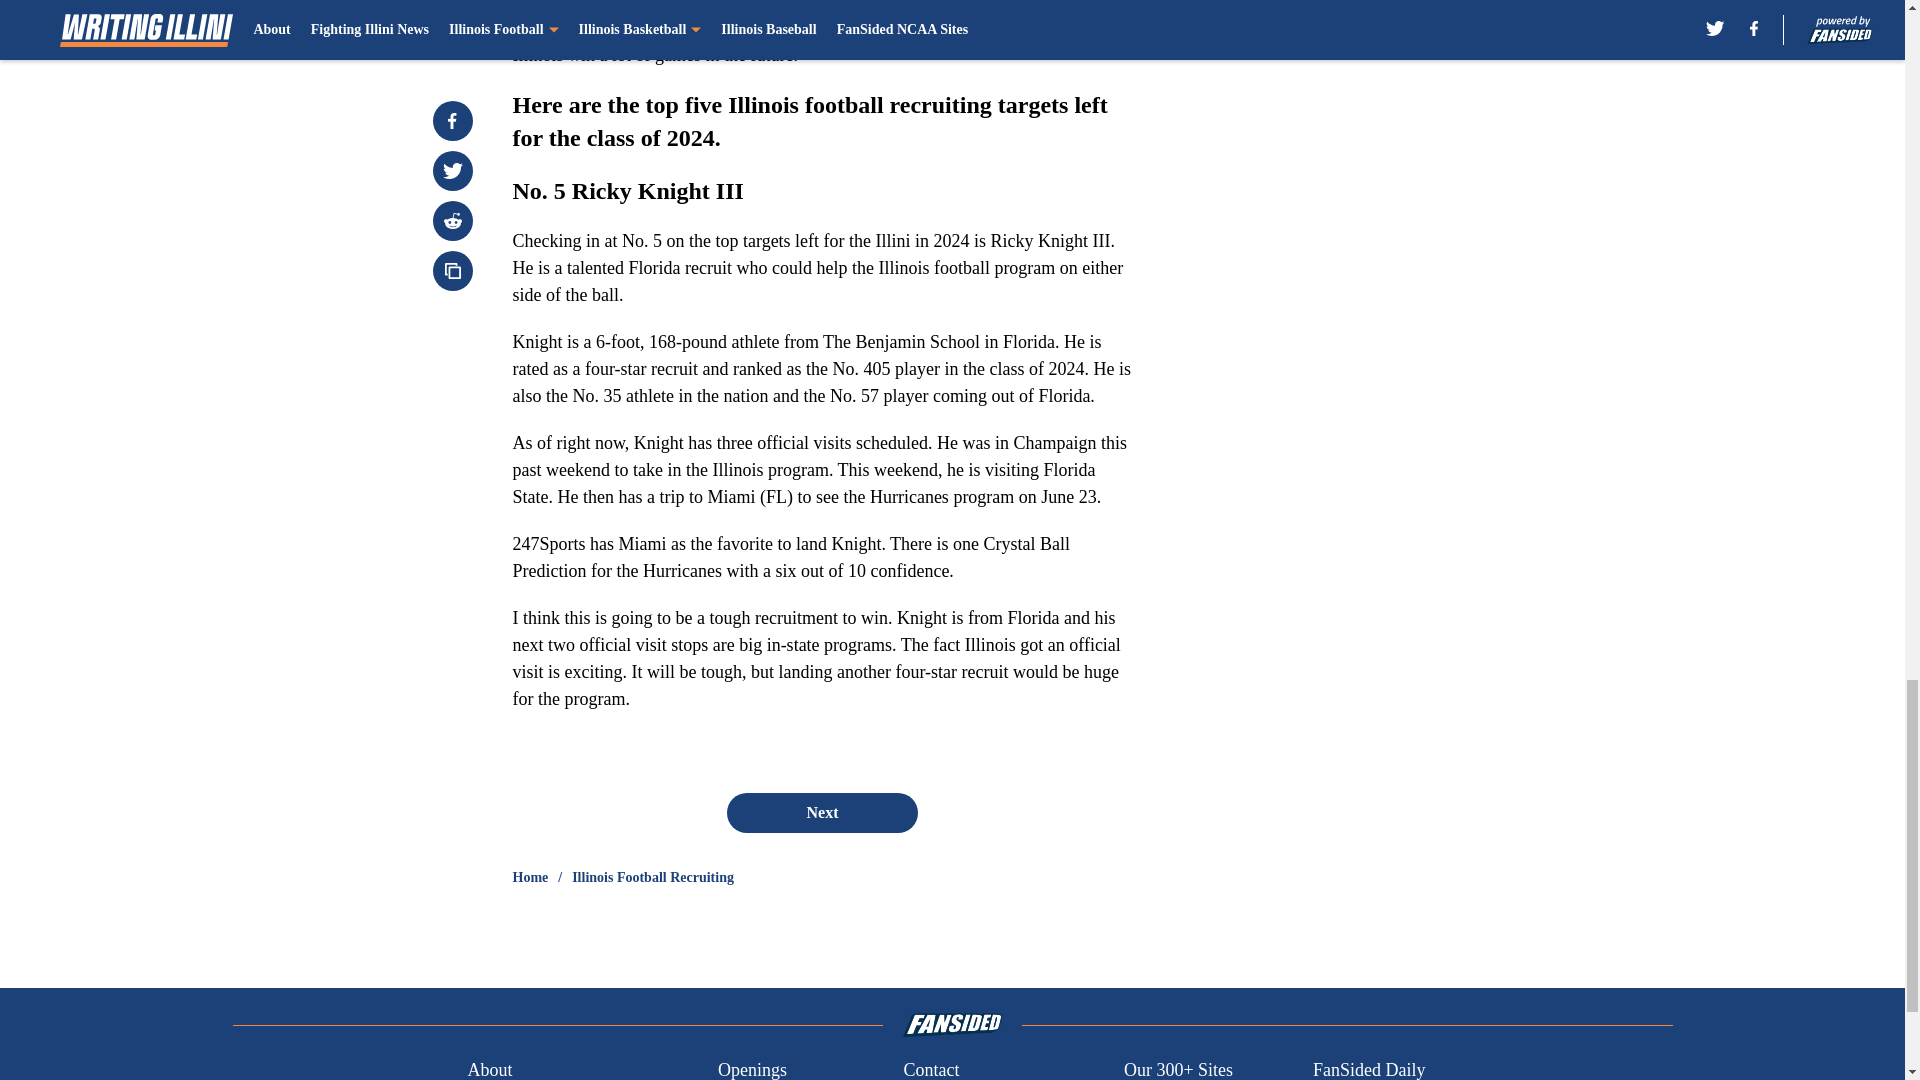  I want to click on About, so click(489, 1068).